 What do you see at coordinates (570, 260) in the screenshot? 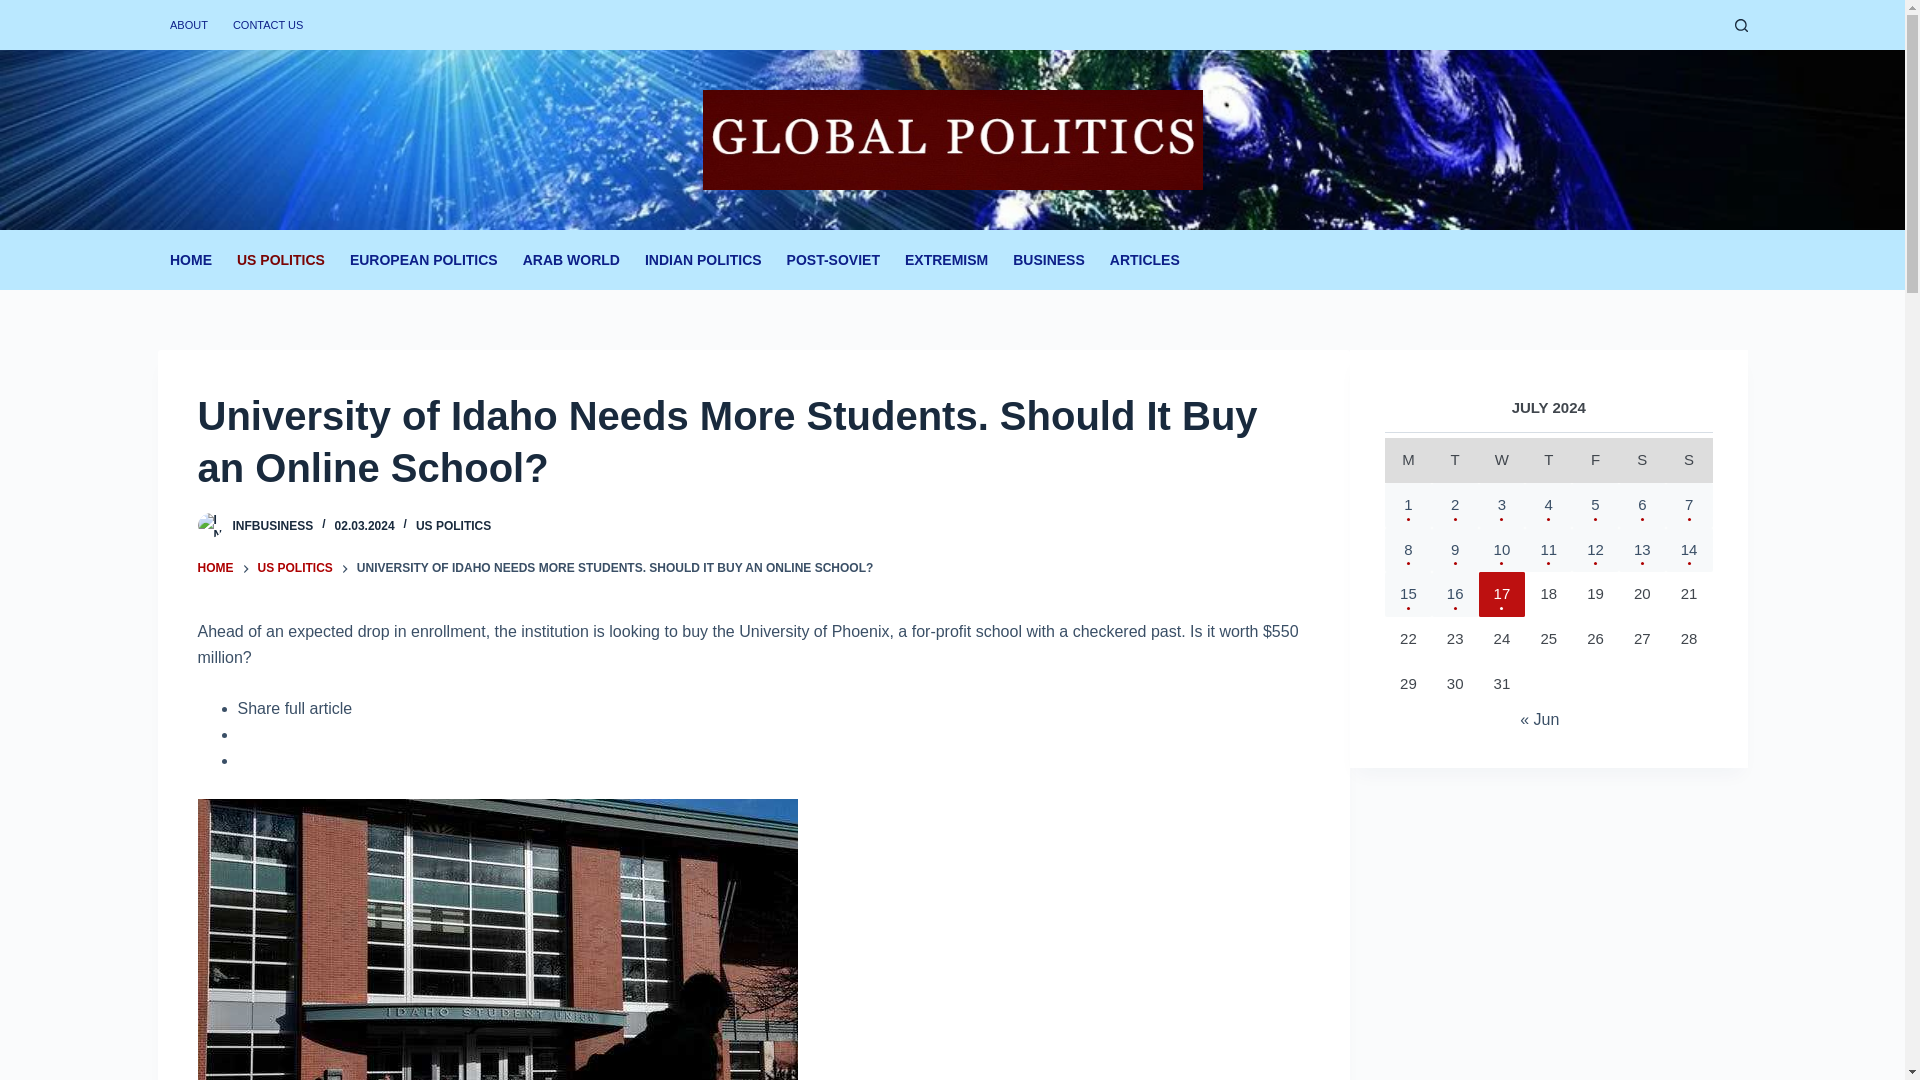
I see `ARAB WORLD` at bounding box center [570, 260].